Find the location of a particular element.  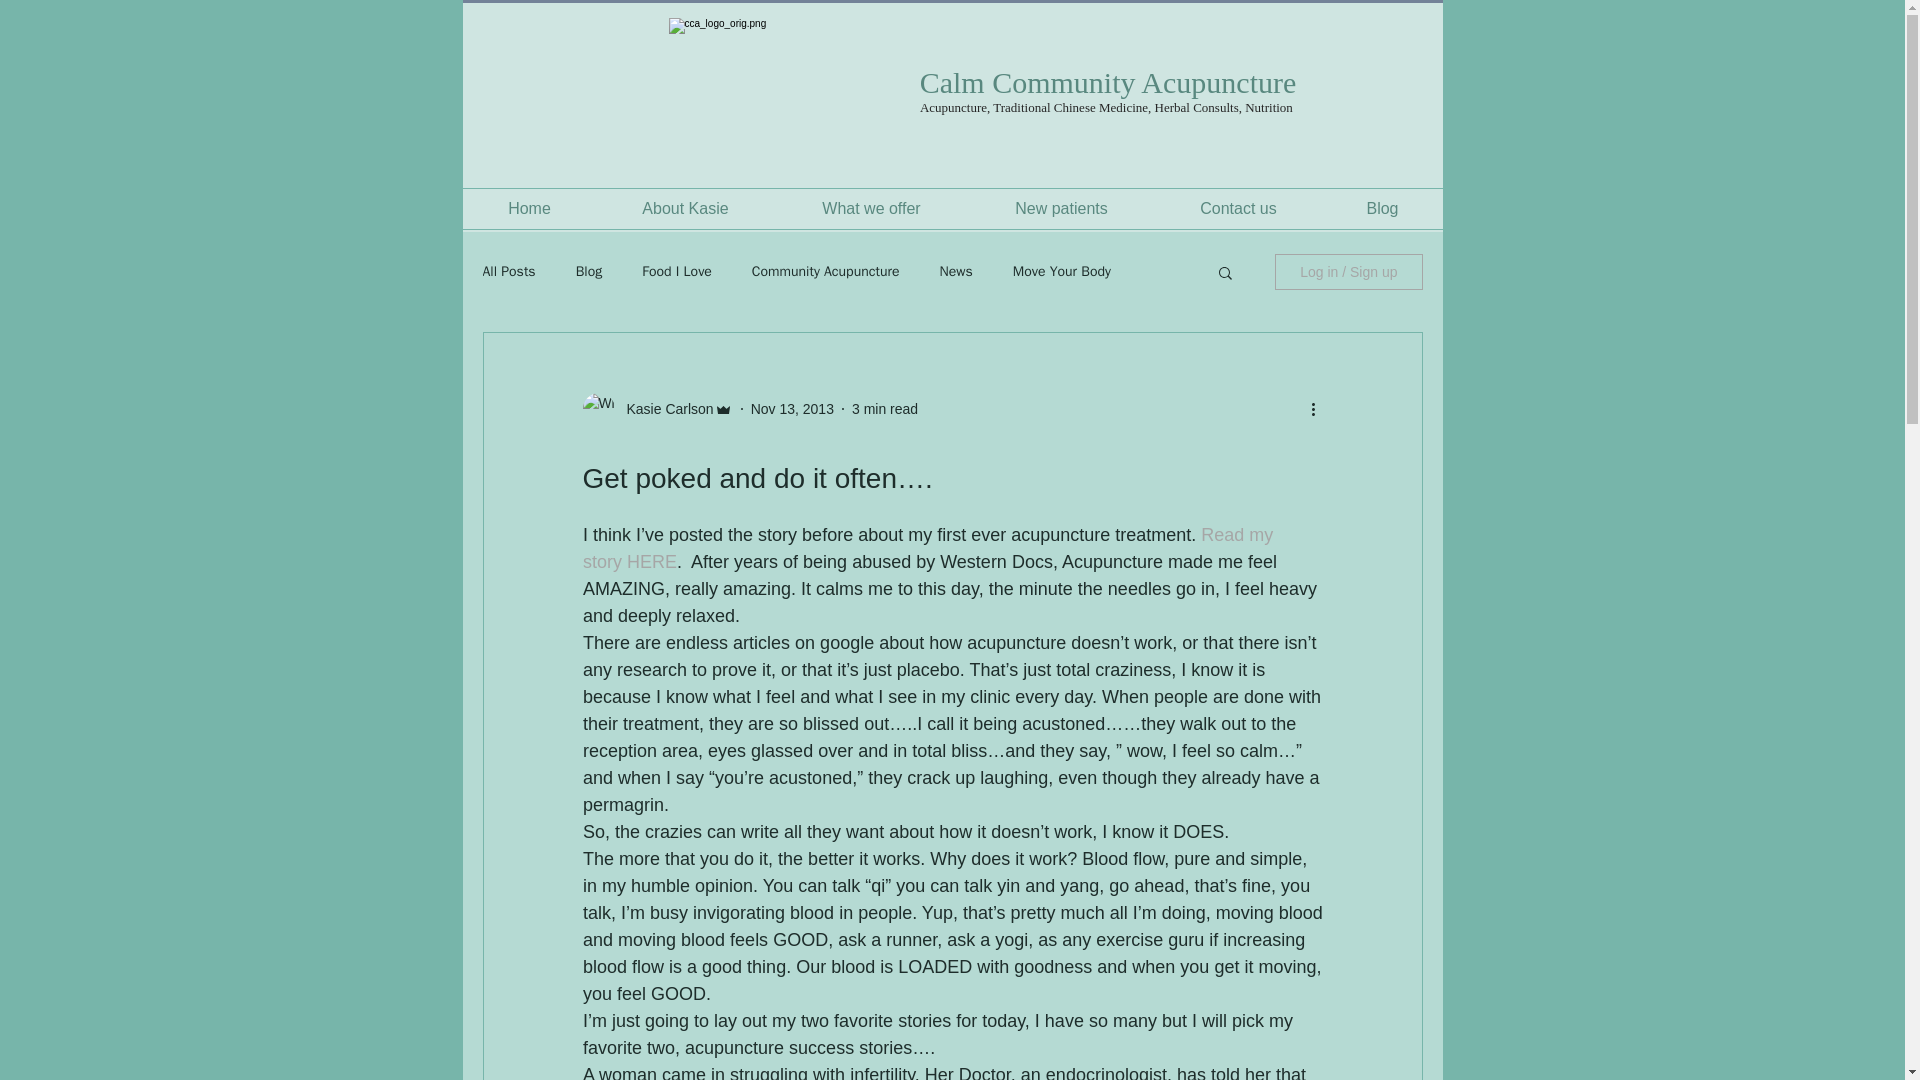

Contact us is located at coordinates (1238, 208).